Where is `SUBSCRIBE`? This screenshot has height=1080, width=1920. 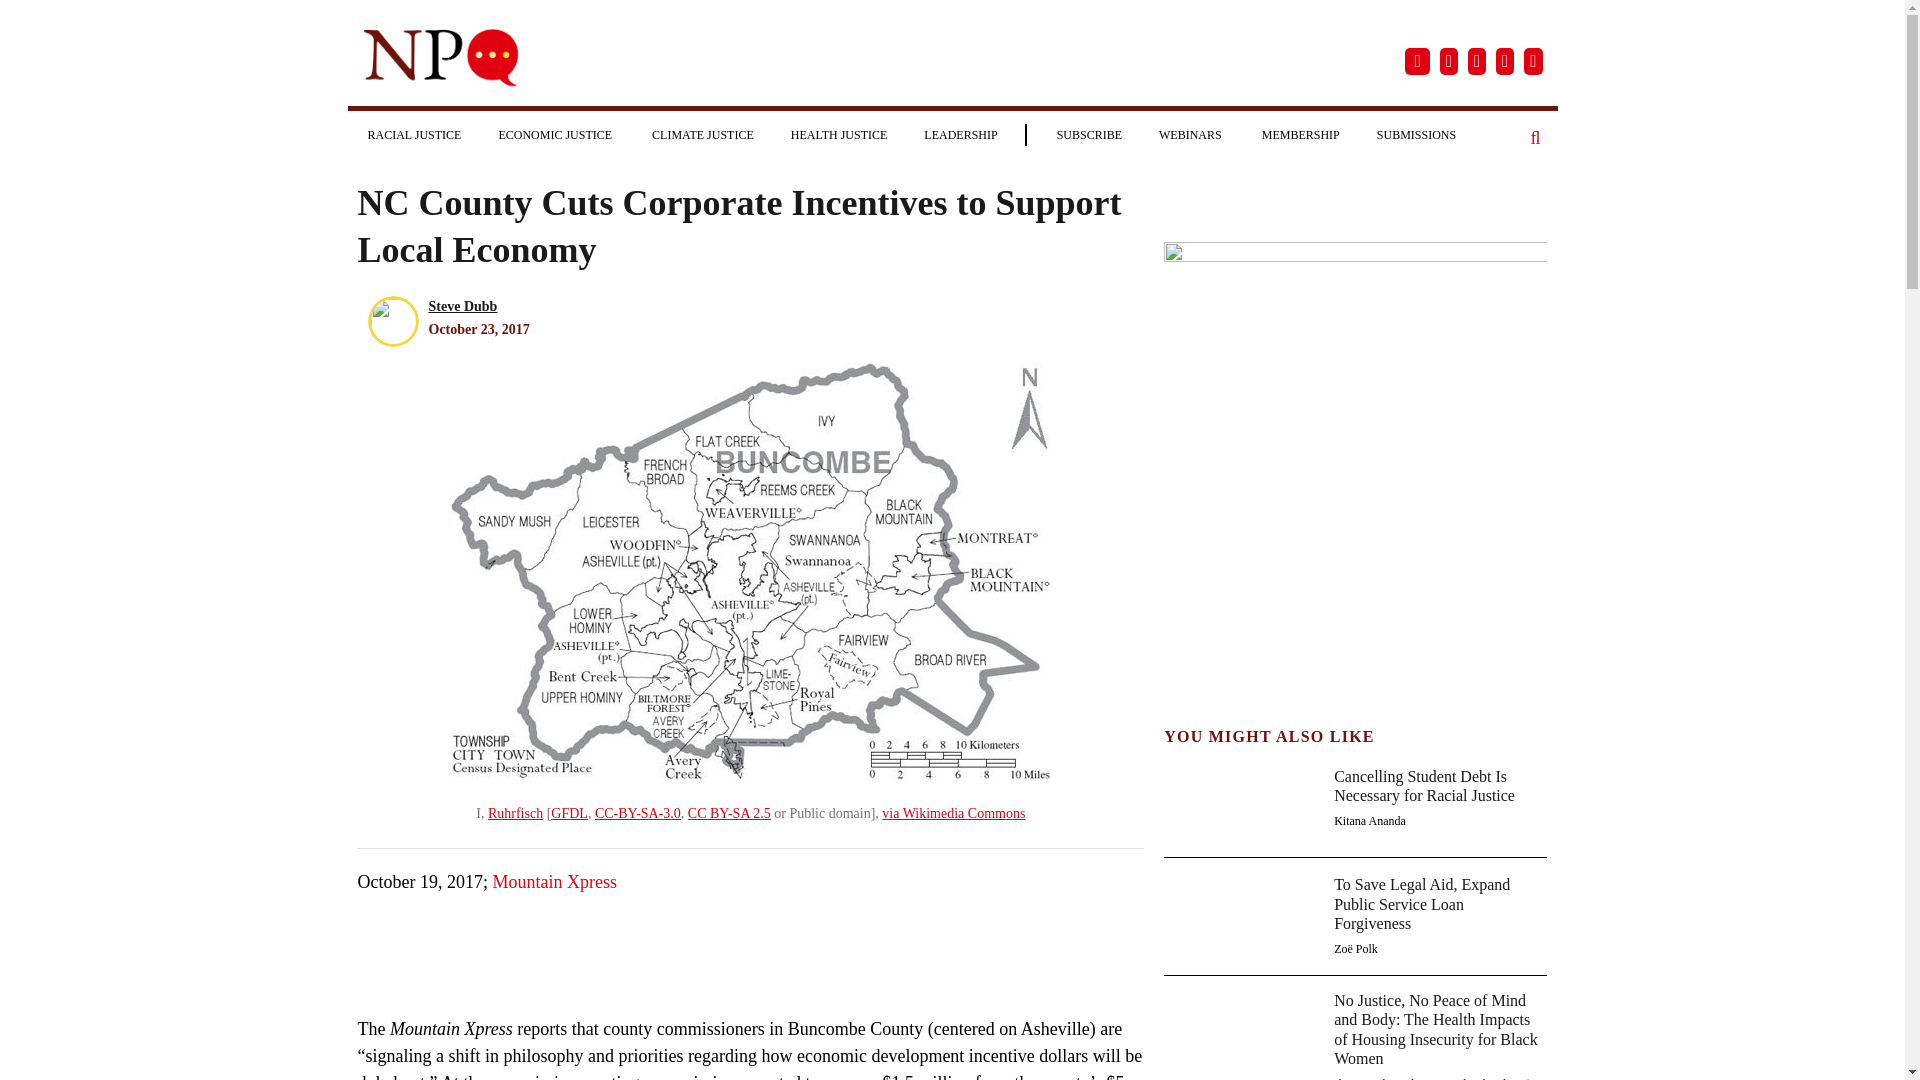 SUBSCRIBE is located at coordinates (1089, 134).